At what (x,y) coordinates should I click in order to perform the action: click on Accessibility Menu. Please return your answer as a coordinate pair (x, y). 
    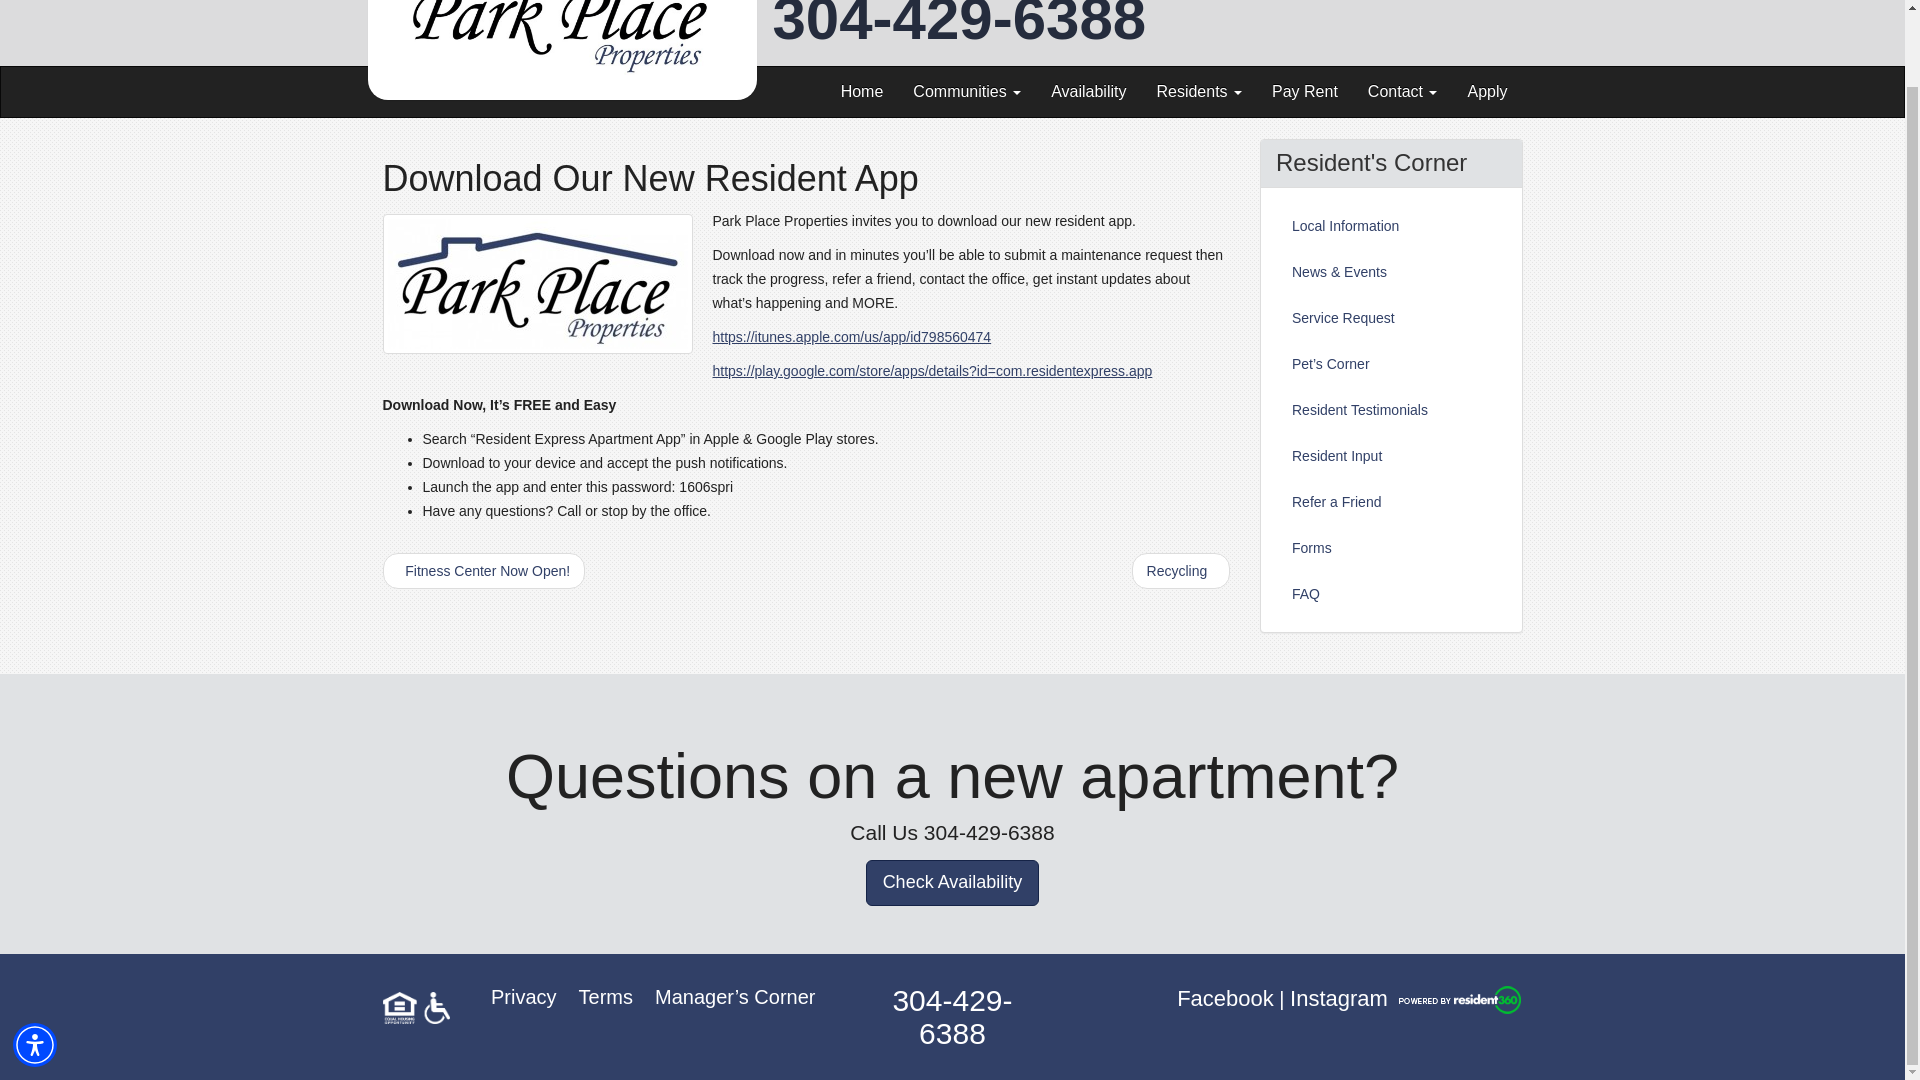
    Looking at the image, I should click on (35, 964).